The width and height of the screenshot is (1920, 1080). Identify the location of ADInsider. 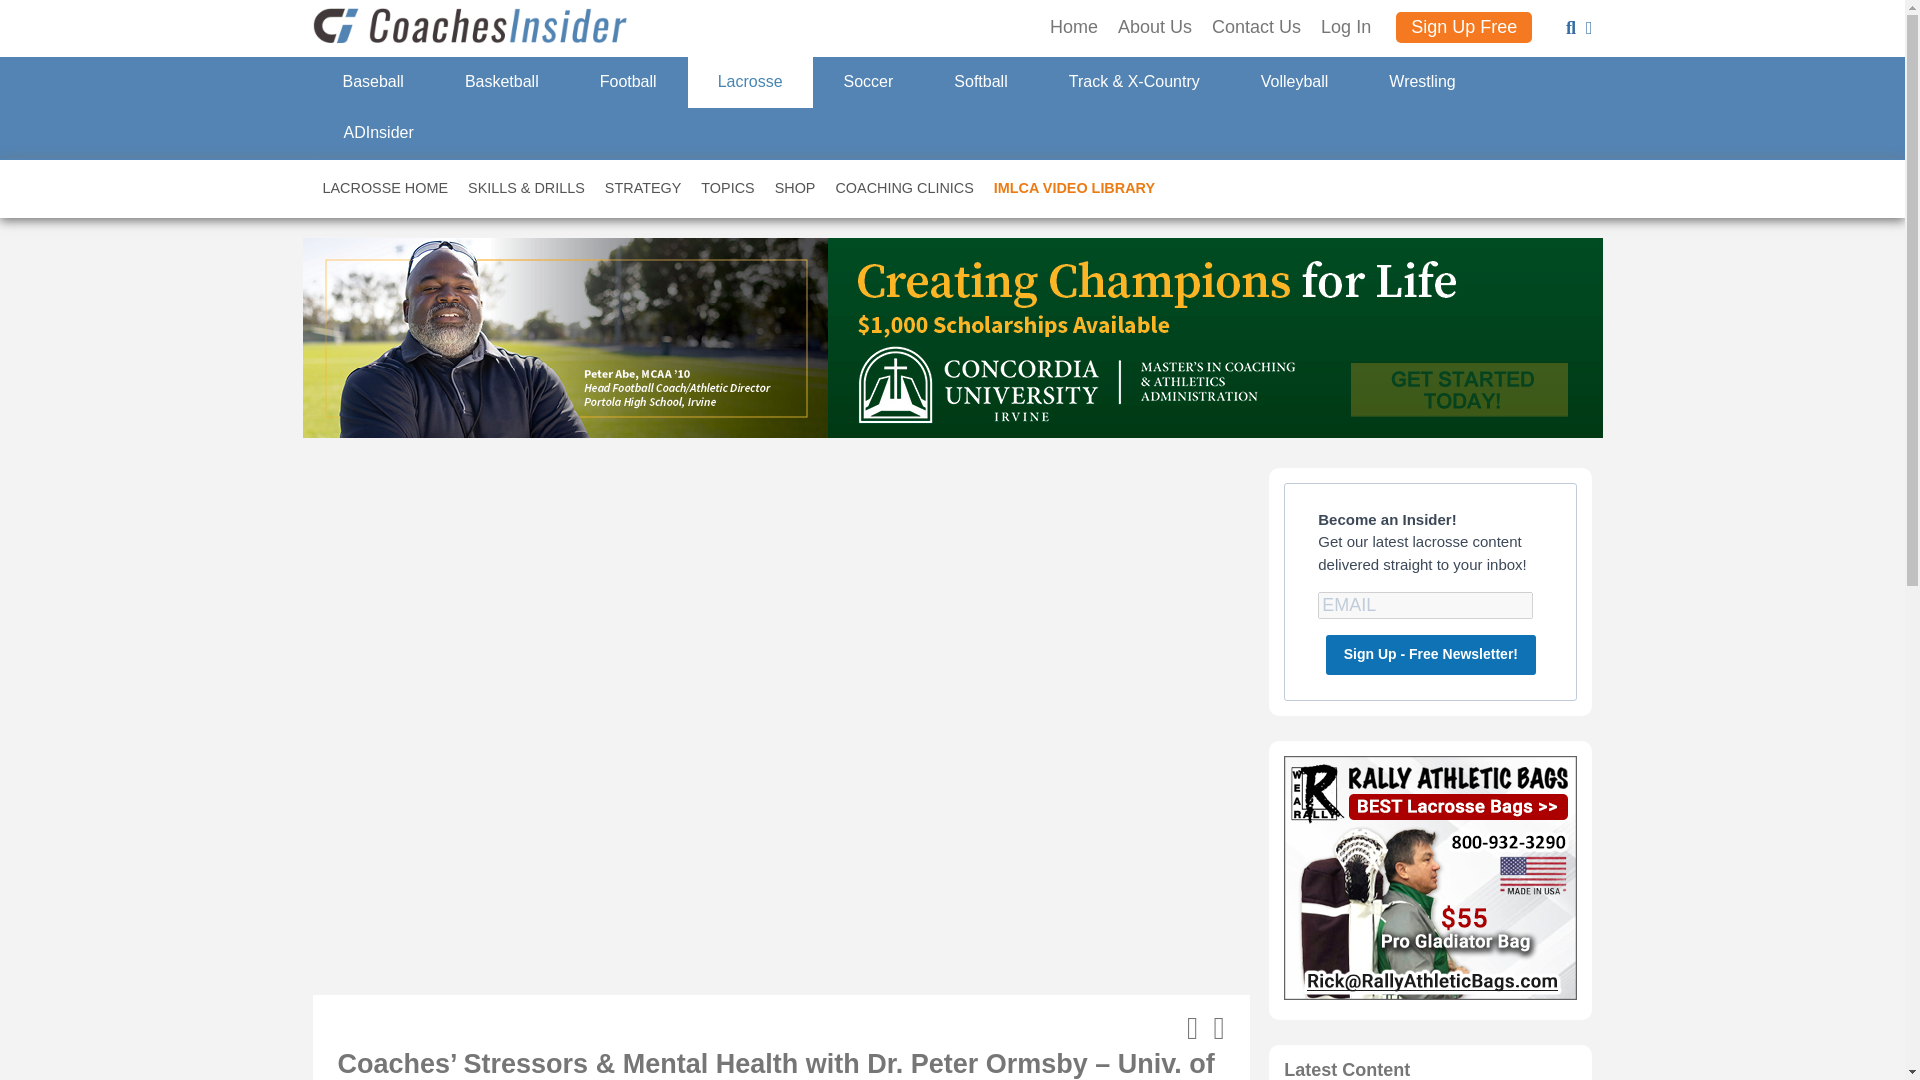
(377, 133).